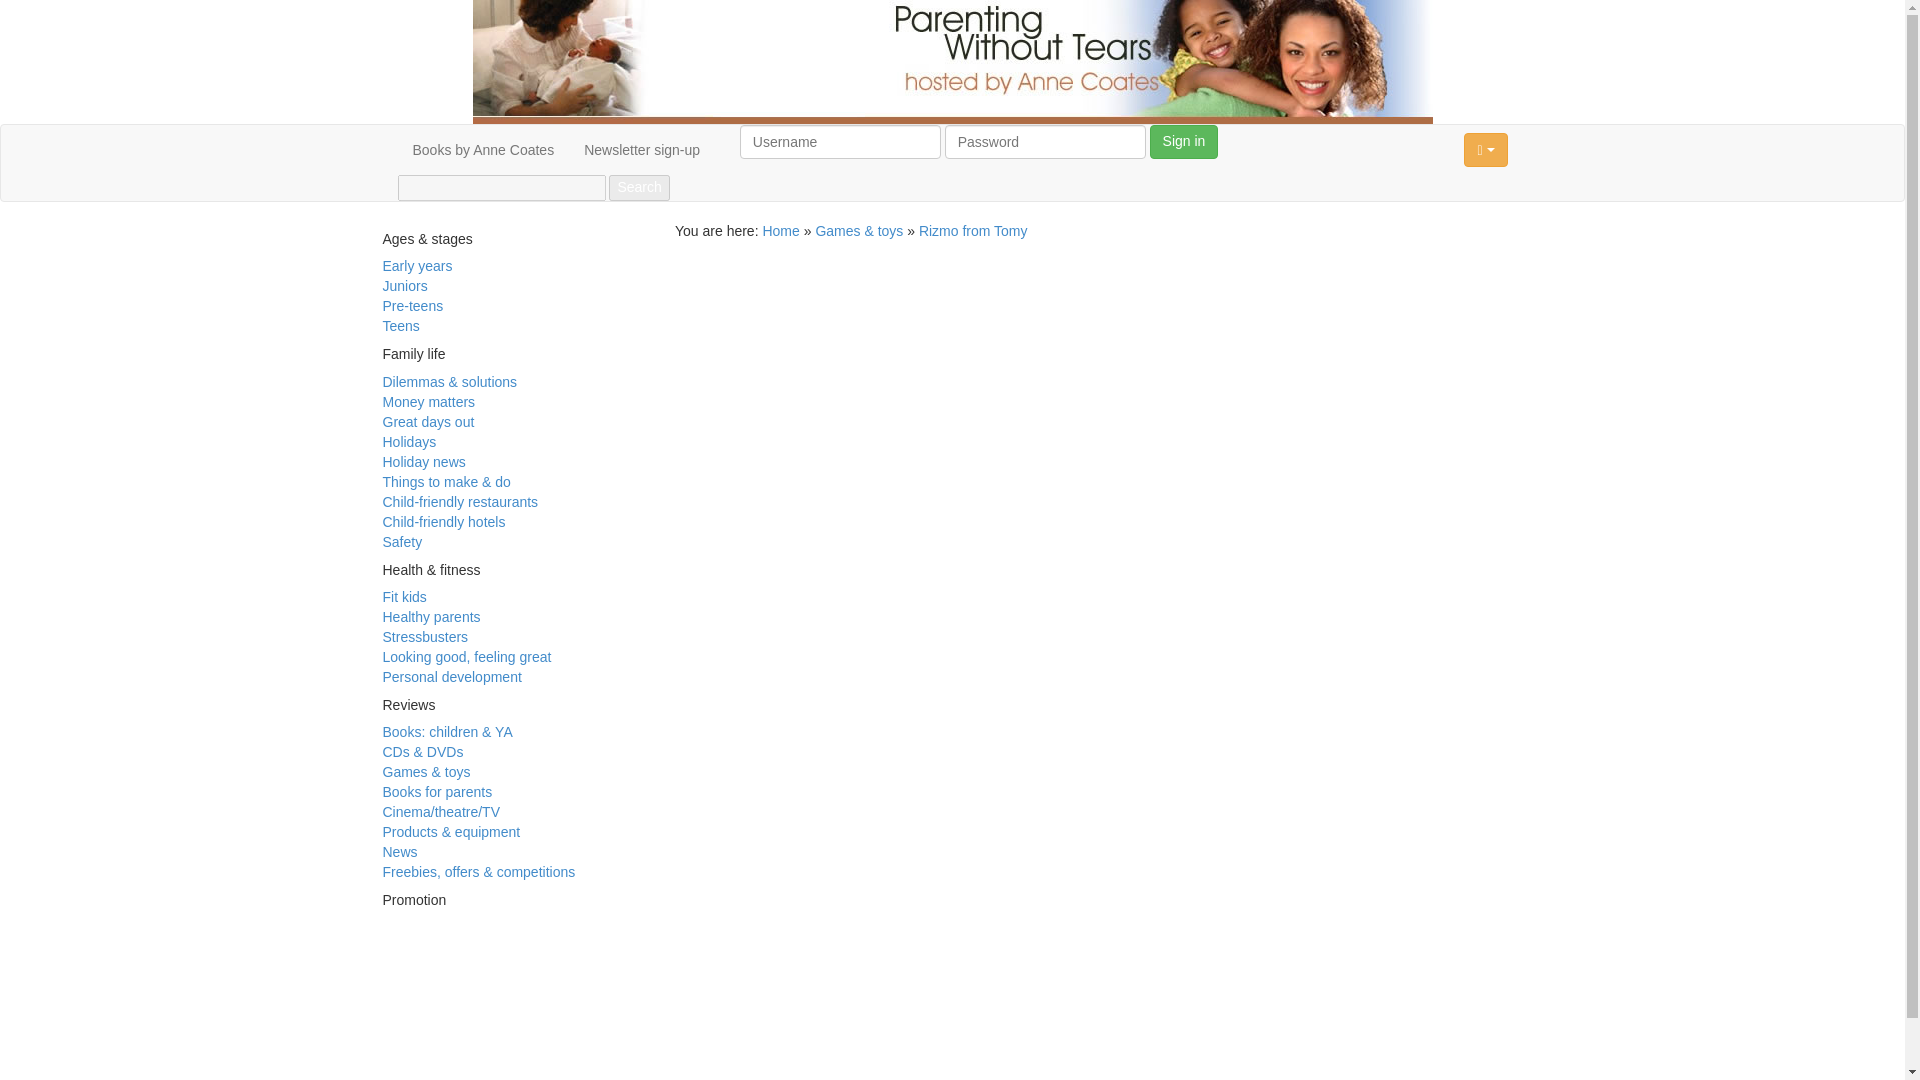  Describe the element at coordinates (399, 851) in the screenshot. I see `News` at that location.